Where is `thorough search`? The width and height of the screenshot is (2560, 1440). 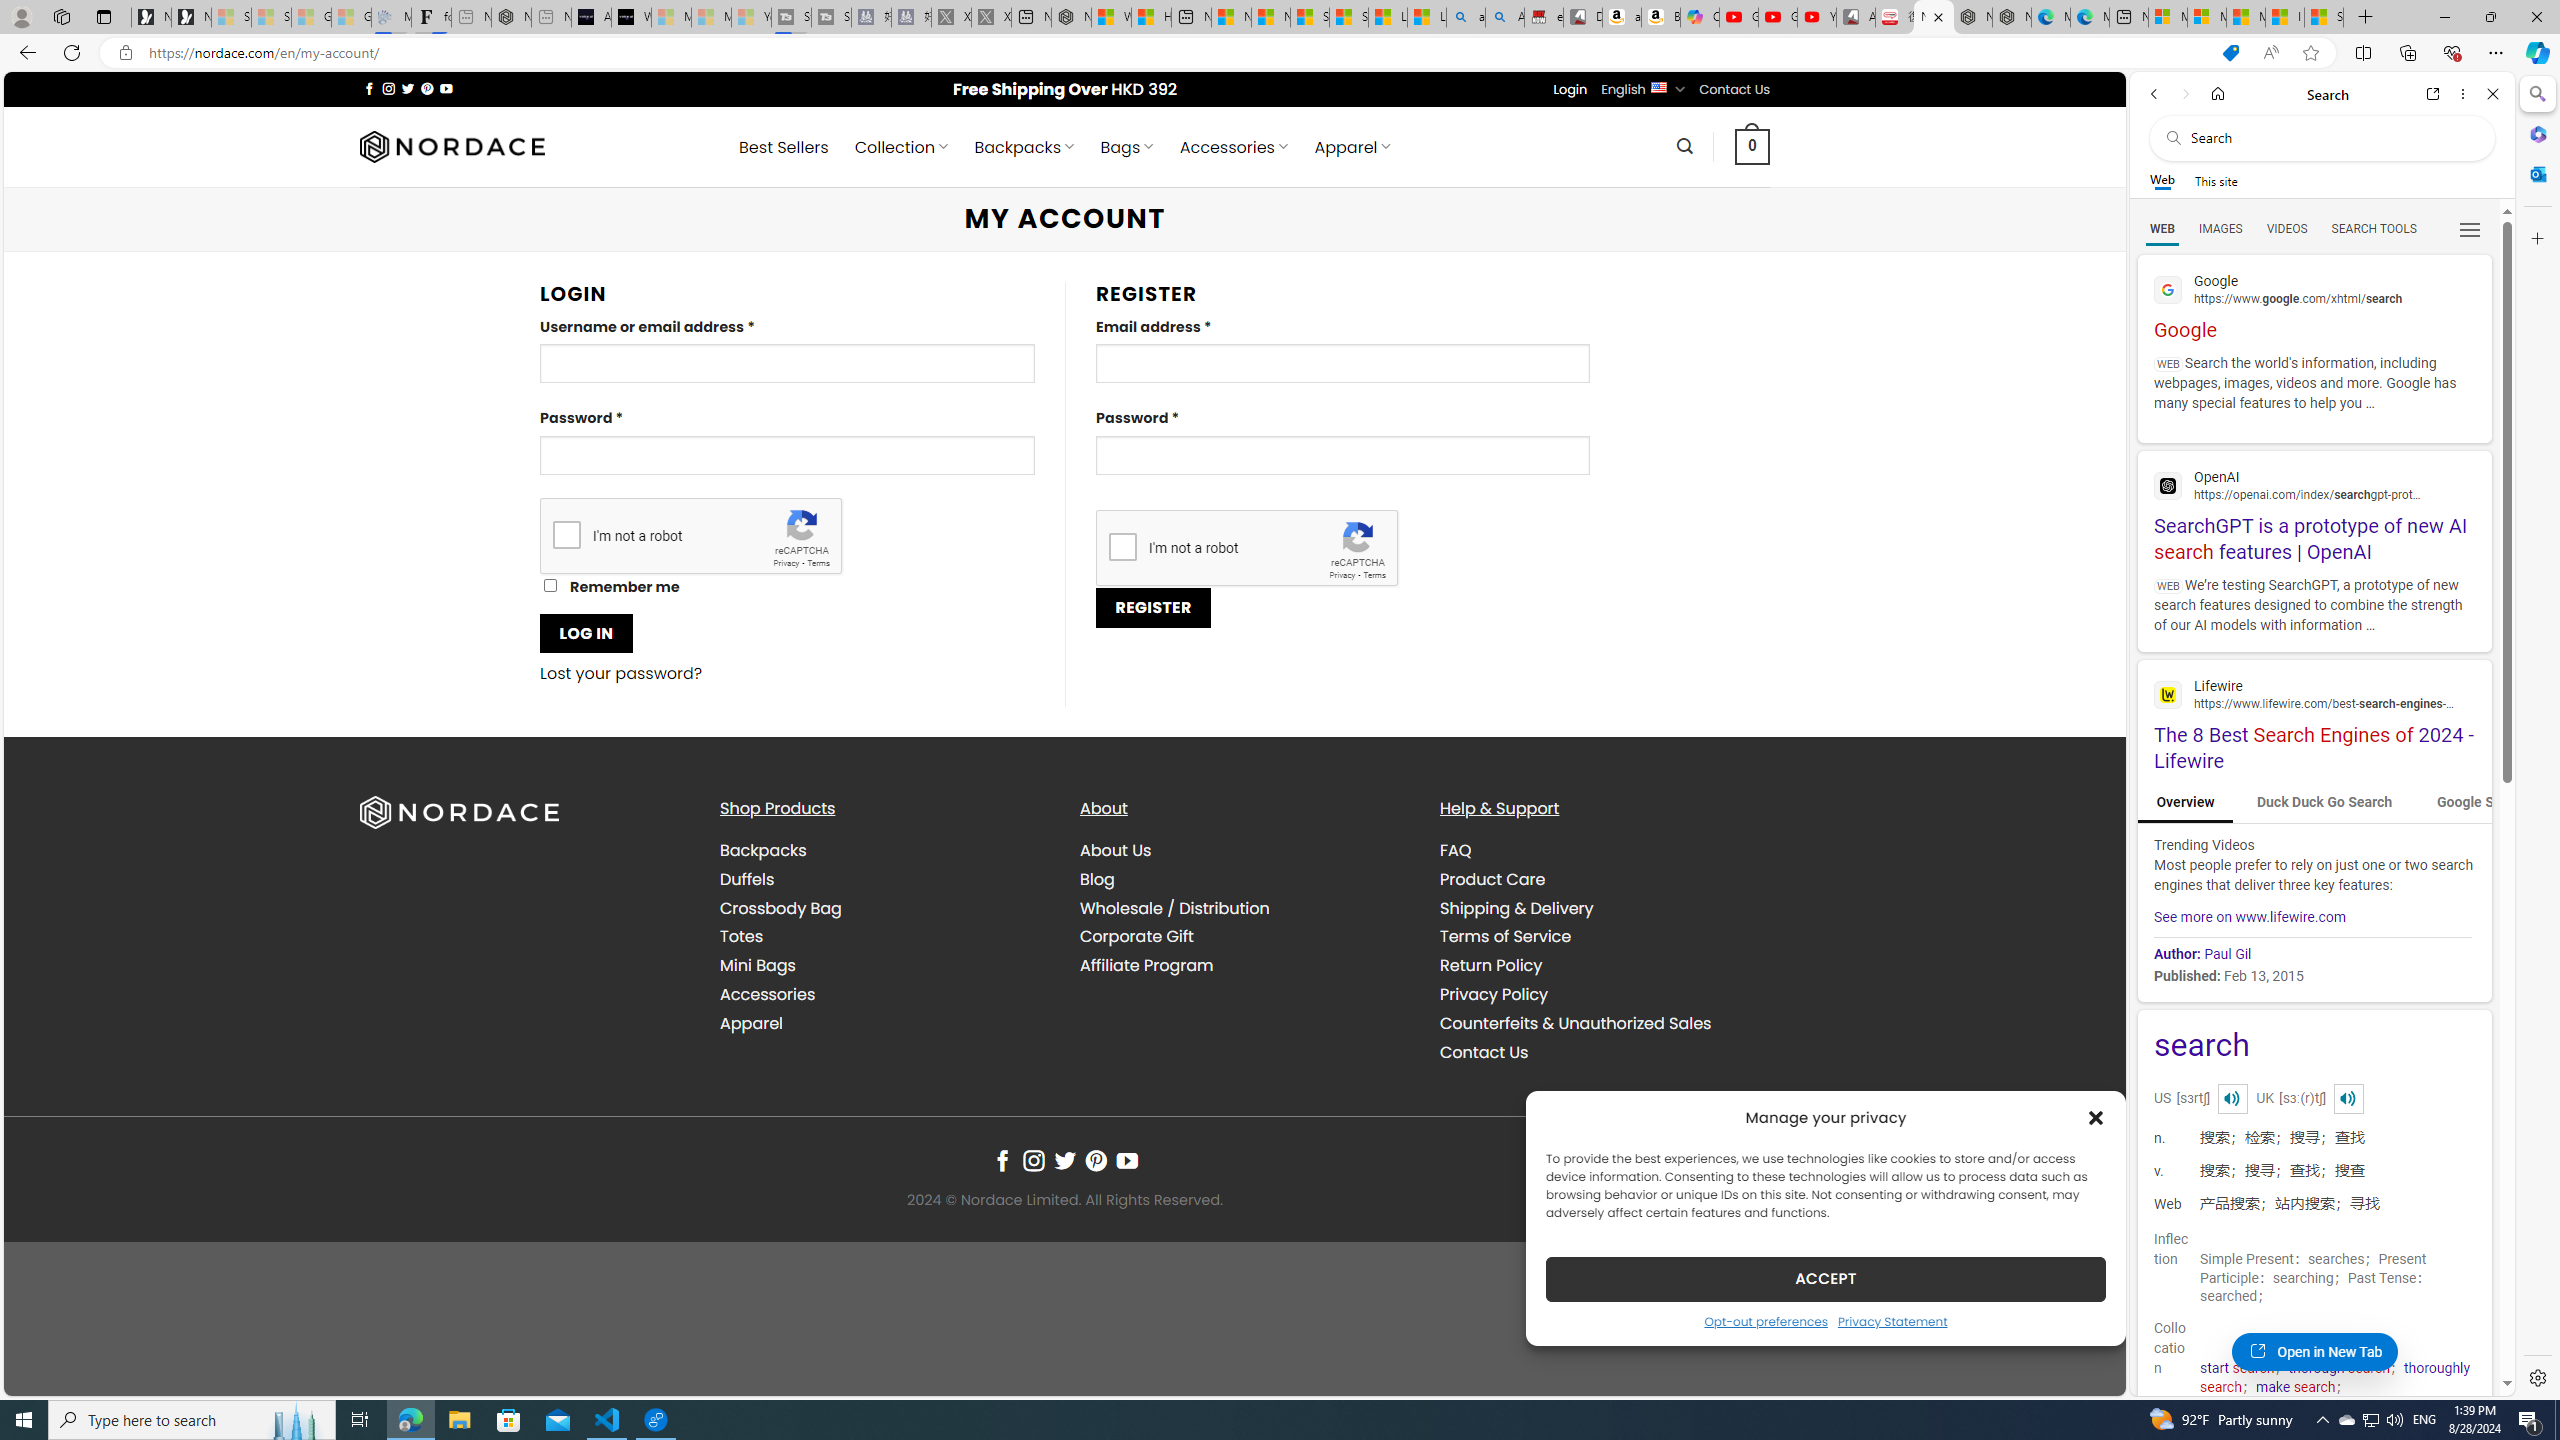
thorough search is located at coordinates (2340, 1368).